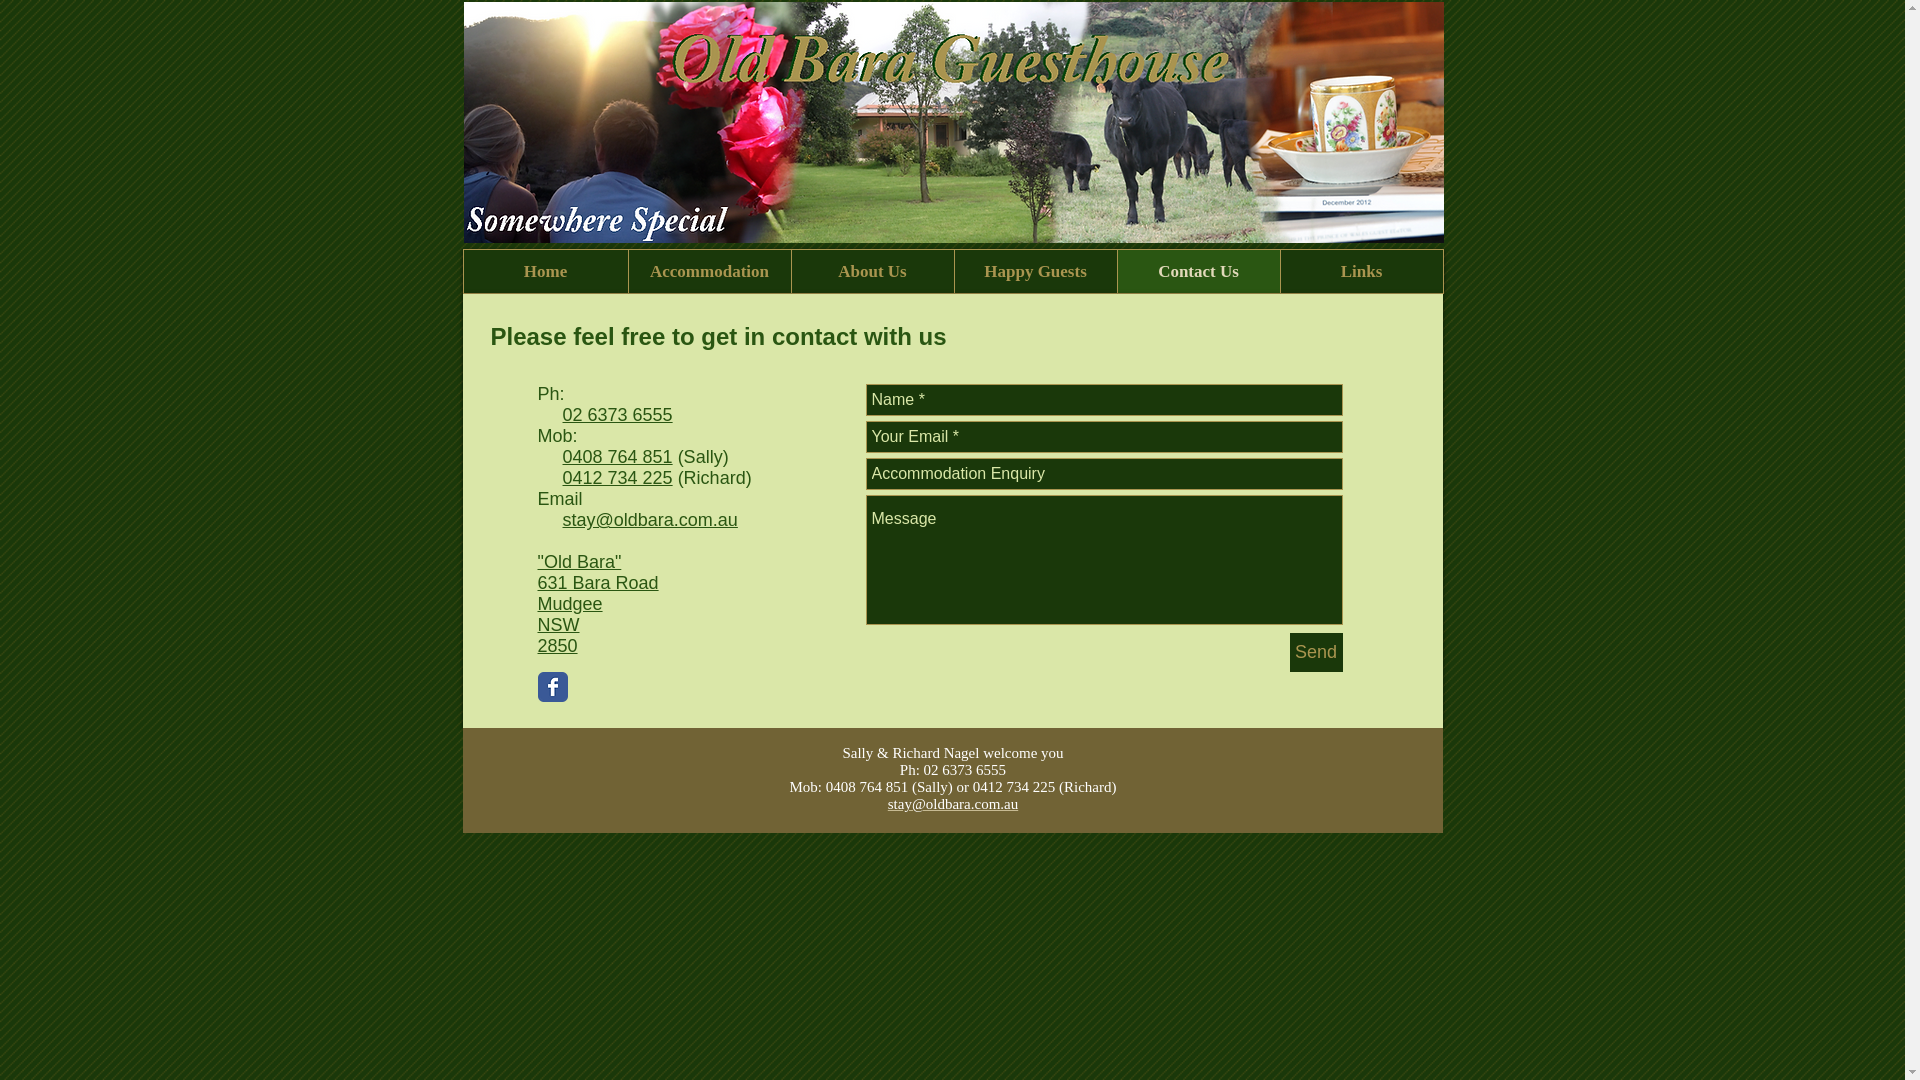  I want to click on Happy Guests, so click(1036, 272).